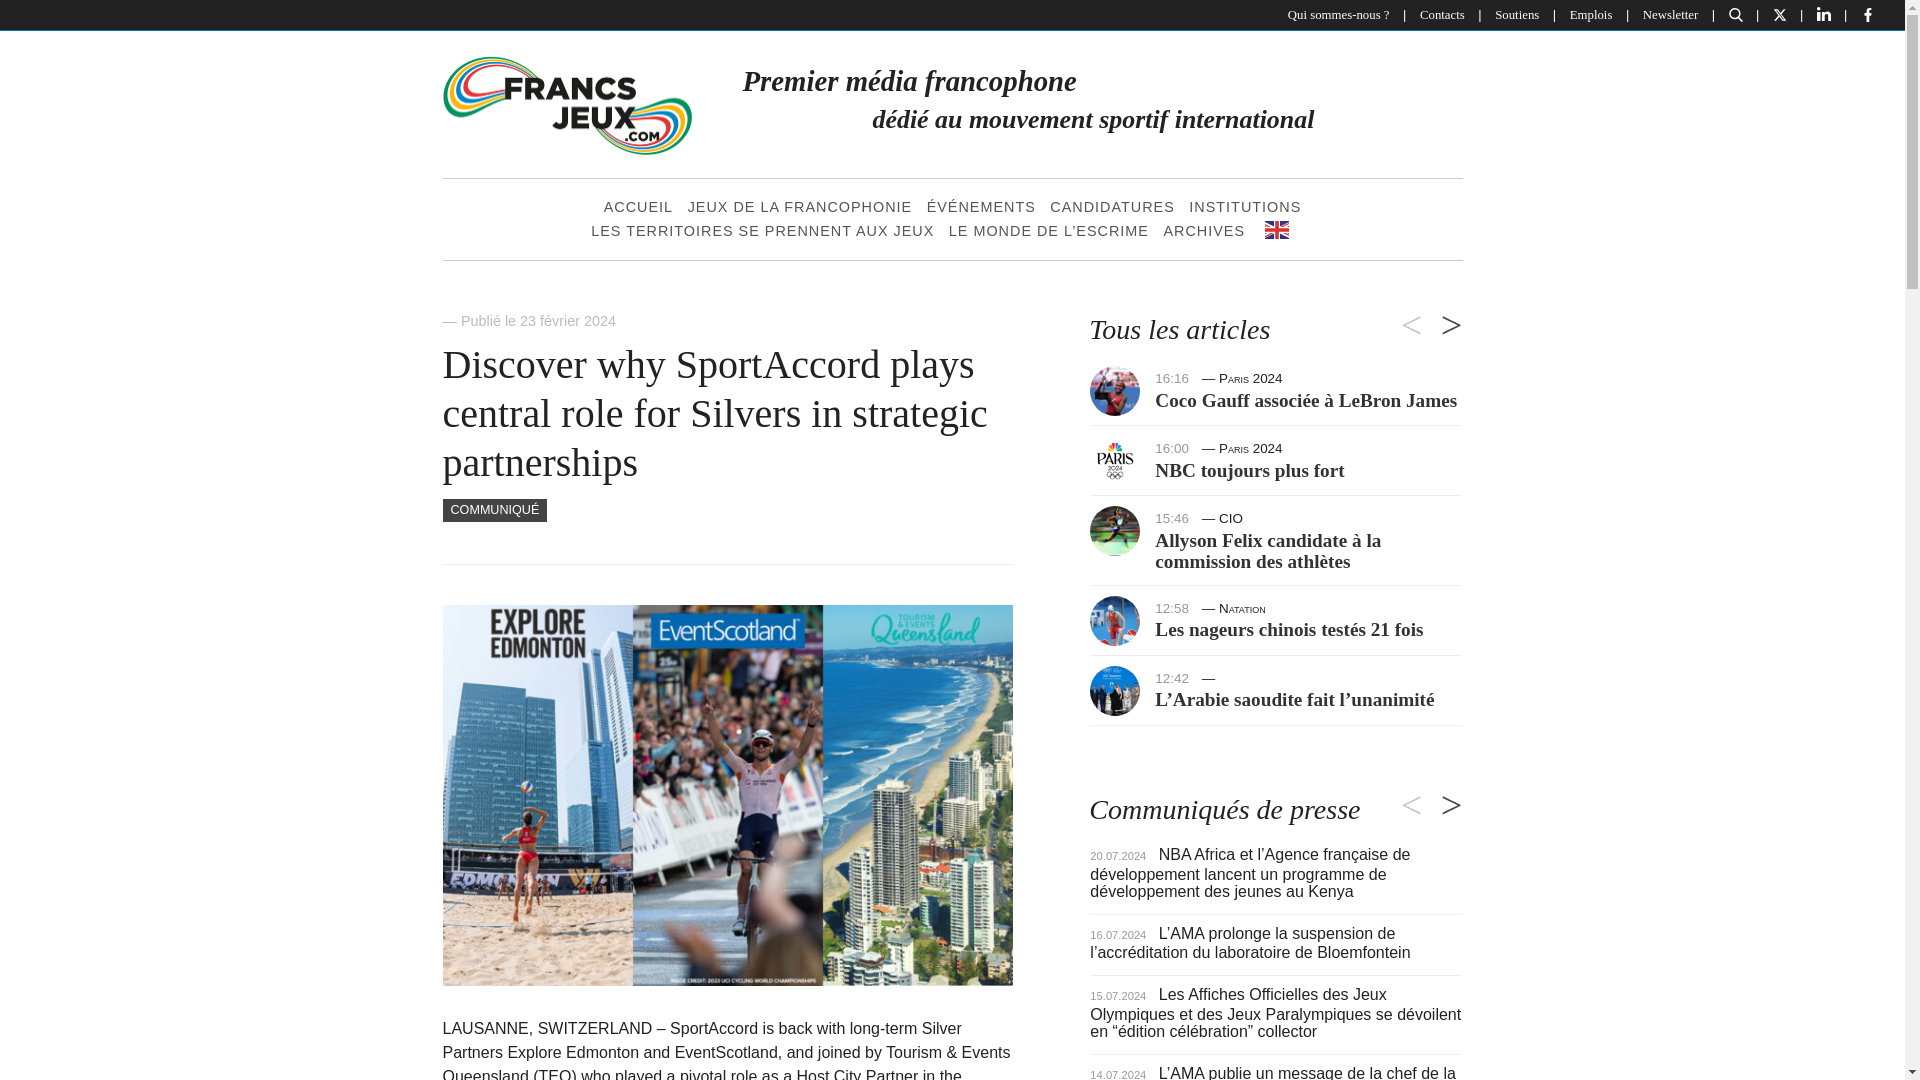 The width and height of the screenshot is (1920, 1080). I want to click on Newsletter, so click(1670, 14).